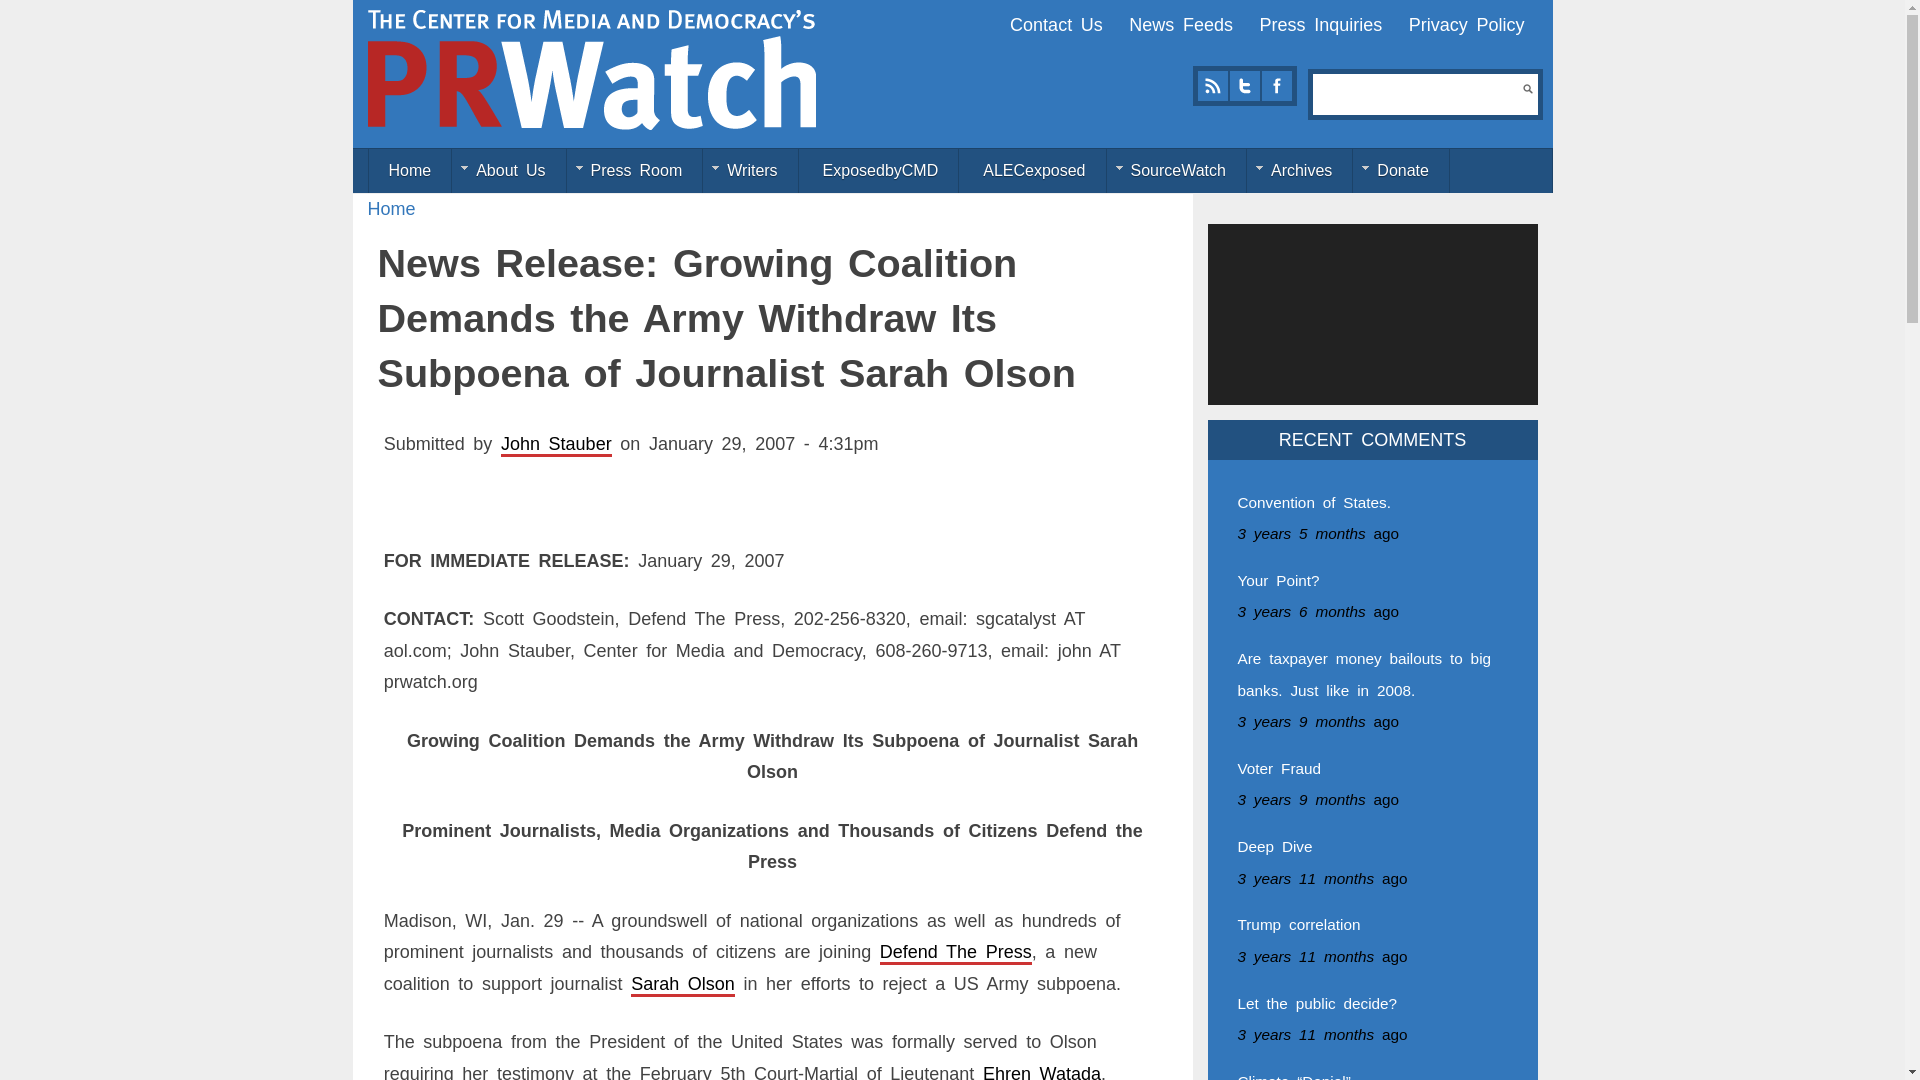 The height and width of the screenshot is (1080, 1920). I want to click on Twitter, so click(1244, 86).